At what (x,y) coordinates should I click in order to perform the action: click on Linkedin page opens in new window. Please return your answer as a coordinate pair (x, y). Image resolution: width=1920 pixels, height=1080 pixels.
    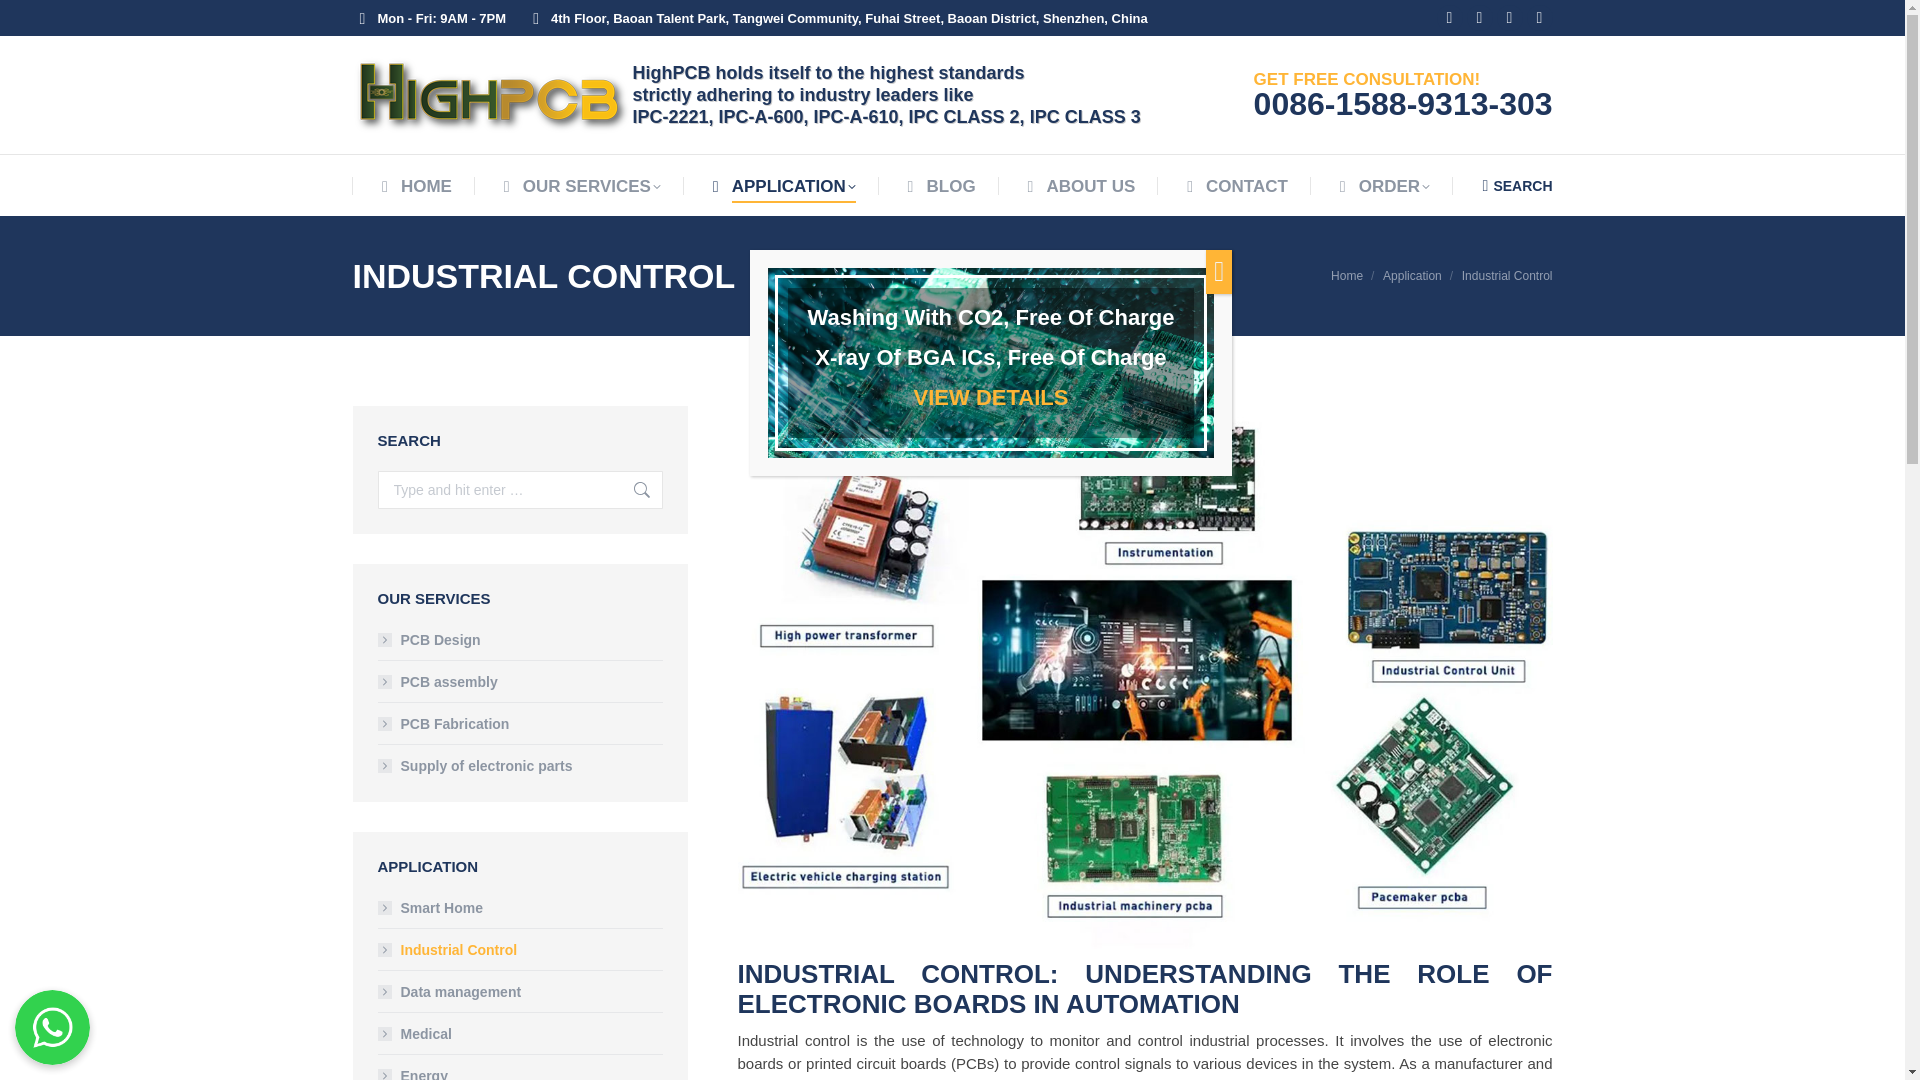
    Looking at the image, I should click on (1450, 18).